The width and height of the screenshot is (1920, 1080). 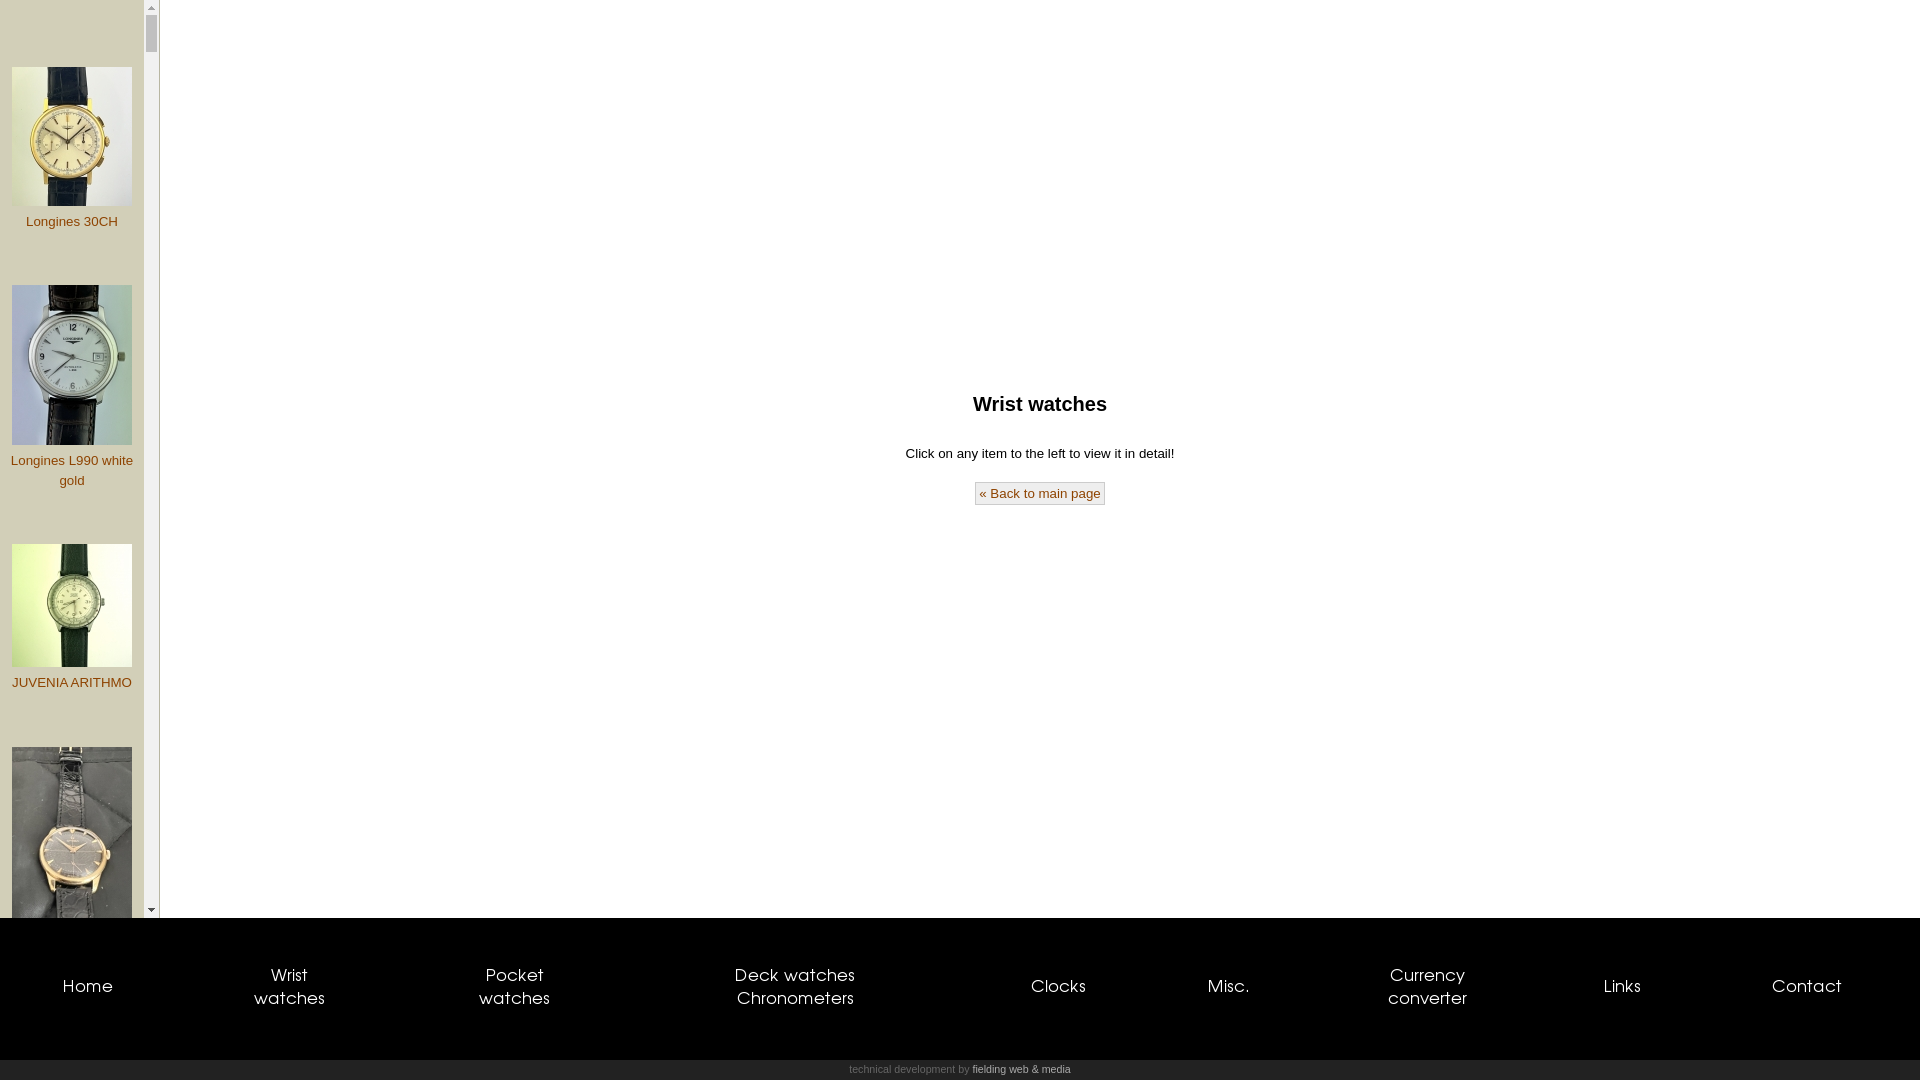 What do you see at coordinates (72, 149) in the screenshot?
I see `Longines 30CH` at bounding box center [72, 149].